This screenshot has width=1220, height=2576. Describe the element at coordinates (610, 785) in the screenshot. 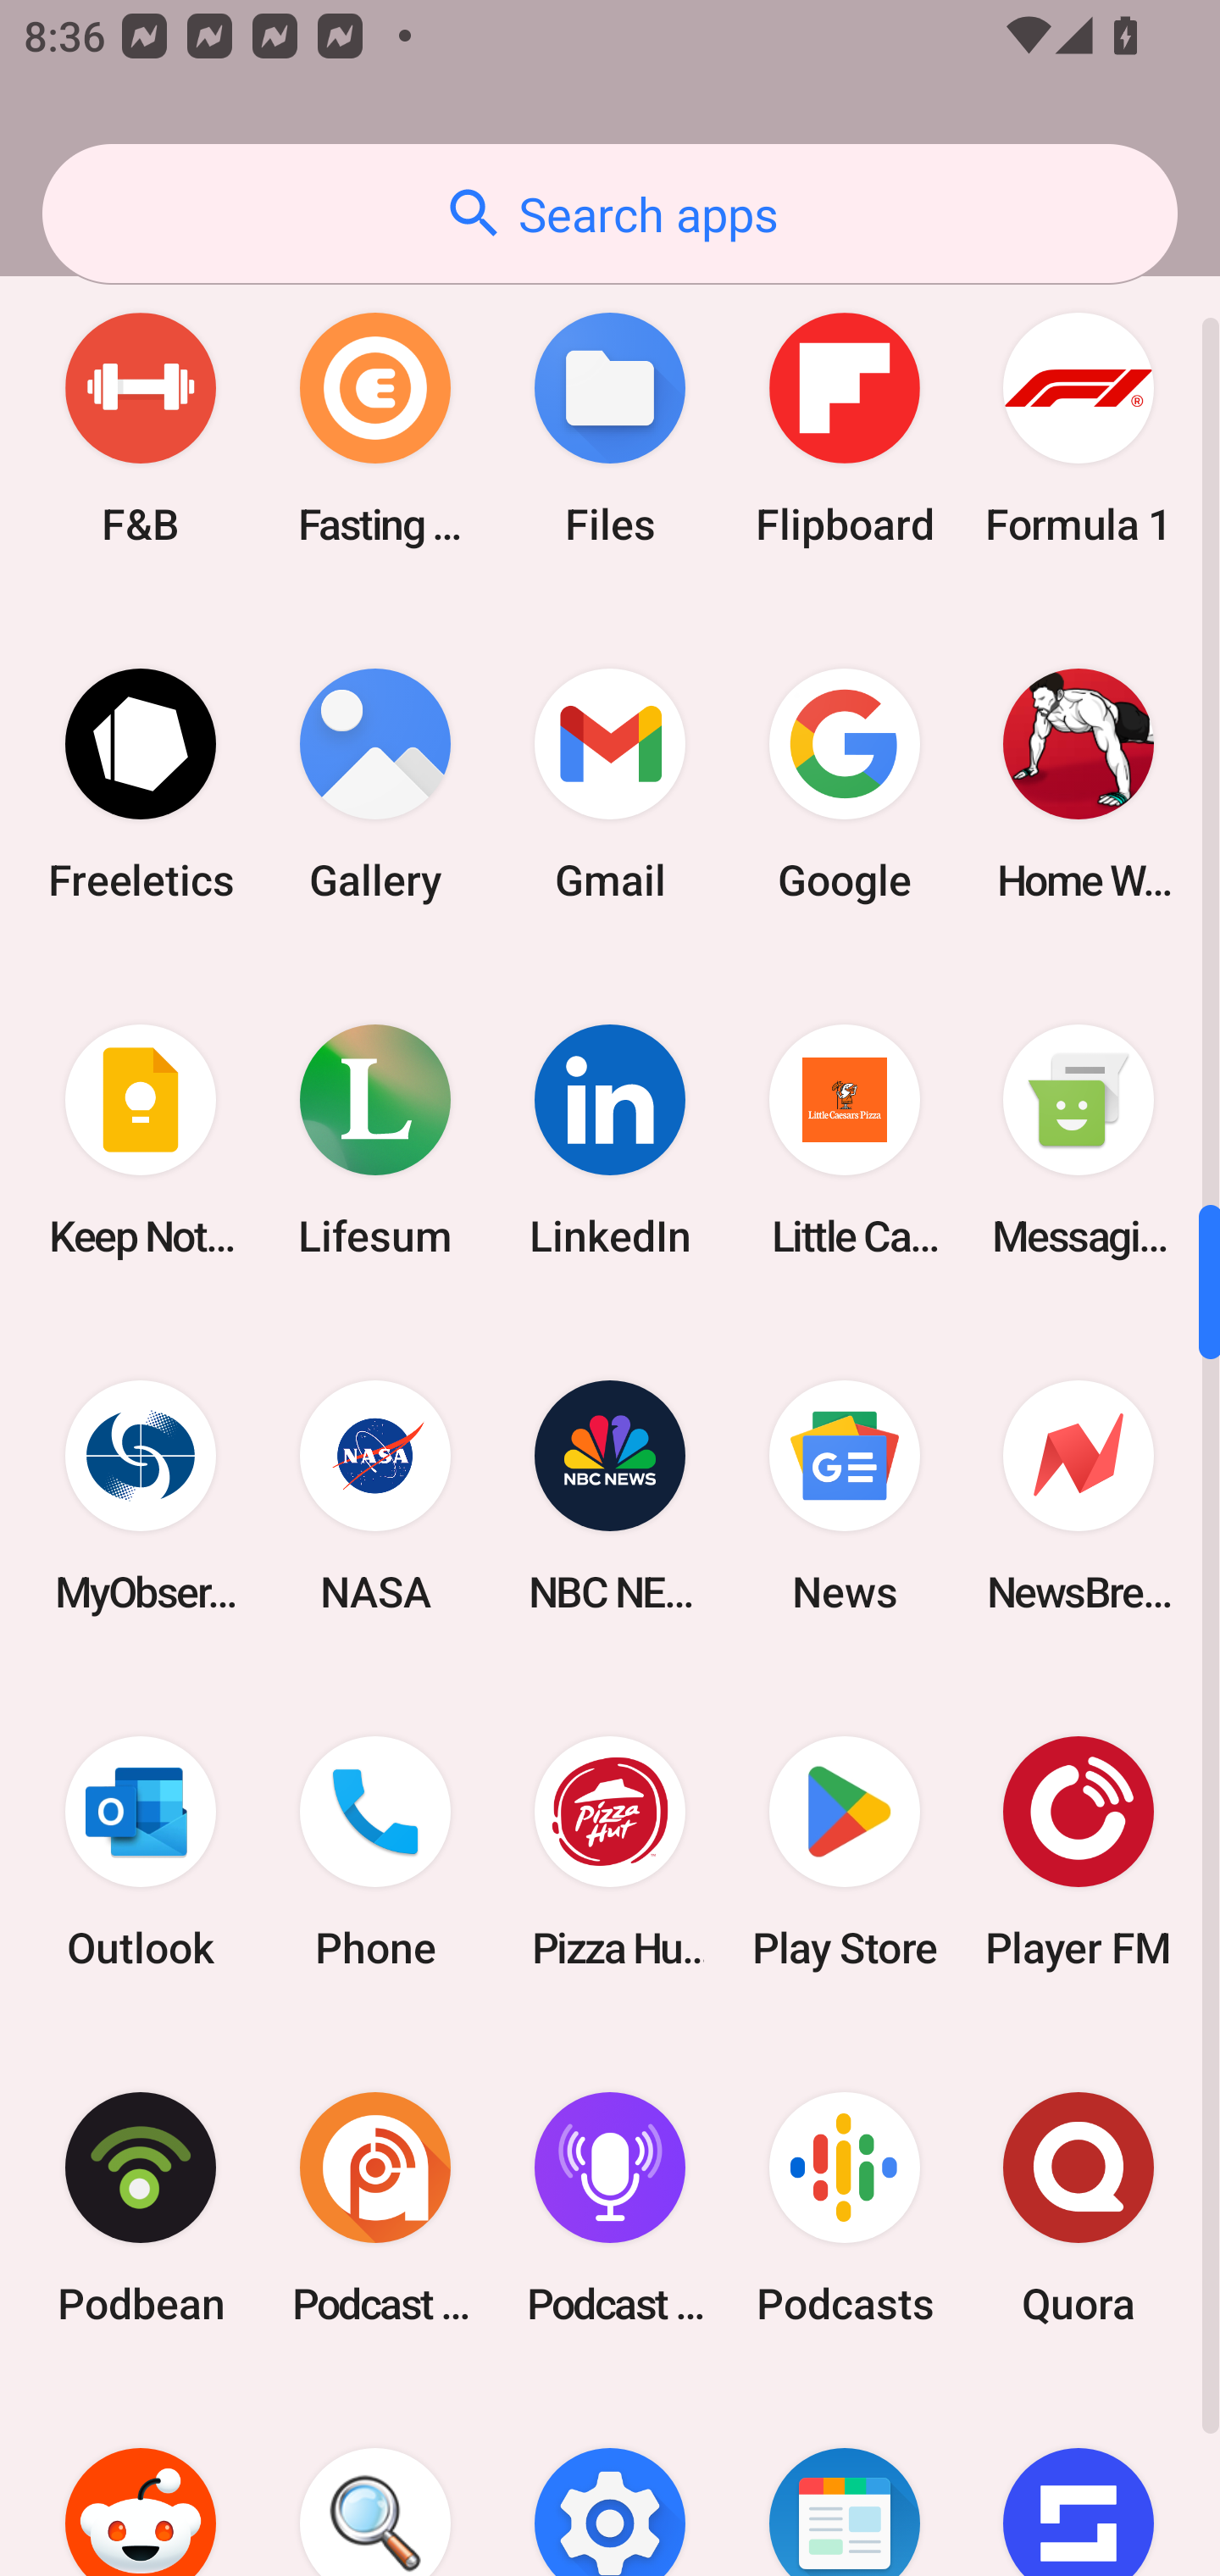

I see `Gmail` at that location.